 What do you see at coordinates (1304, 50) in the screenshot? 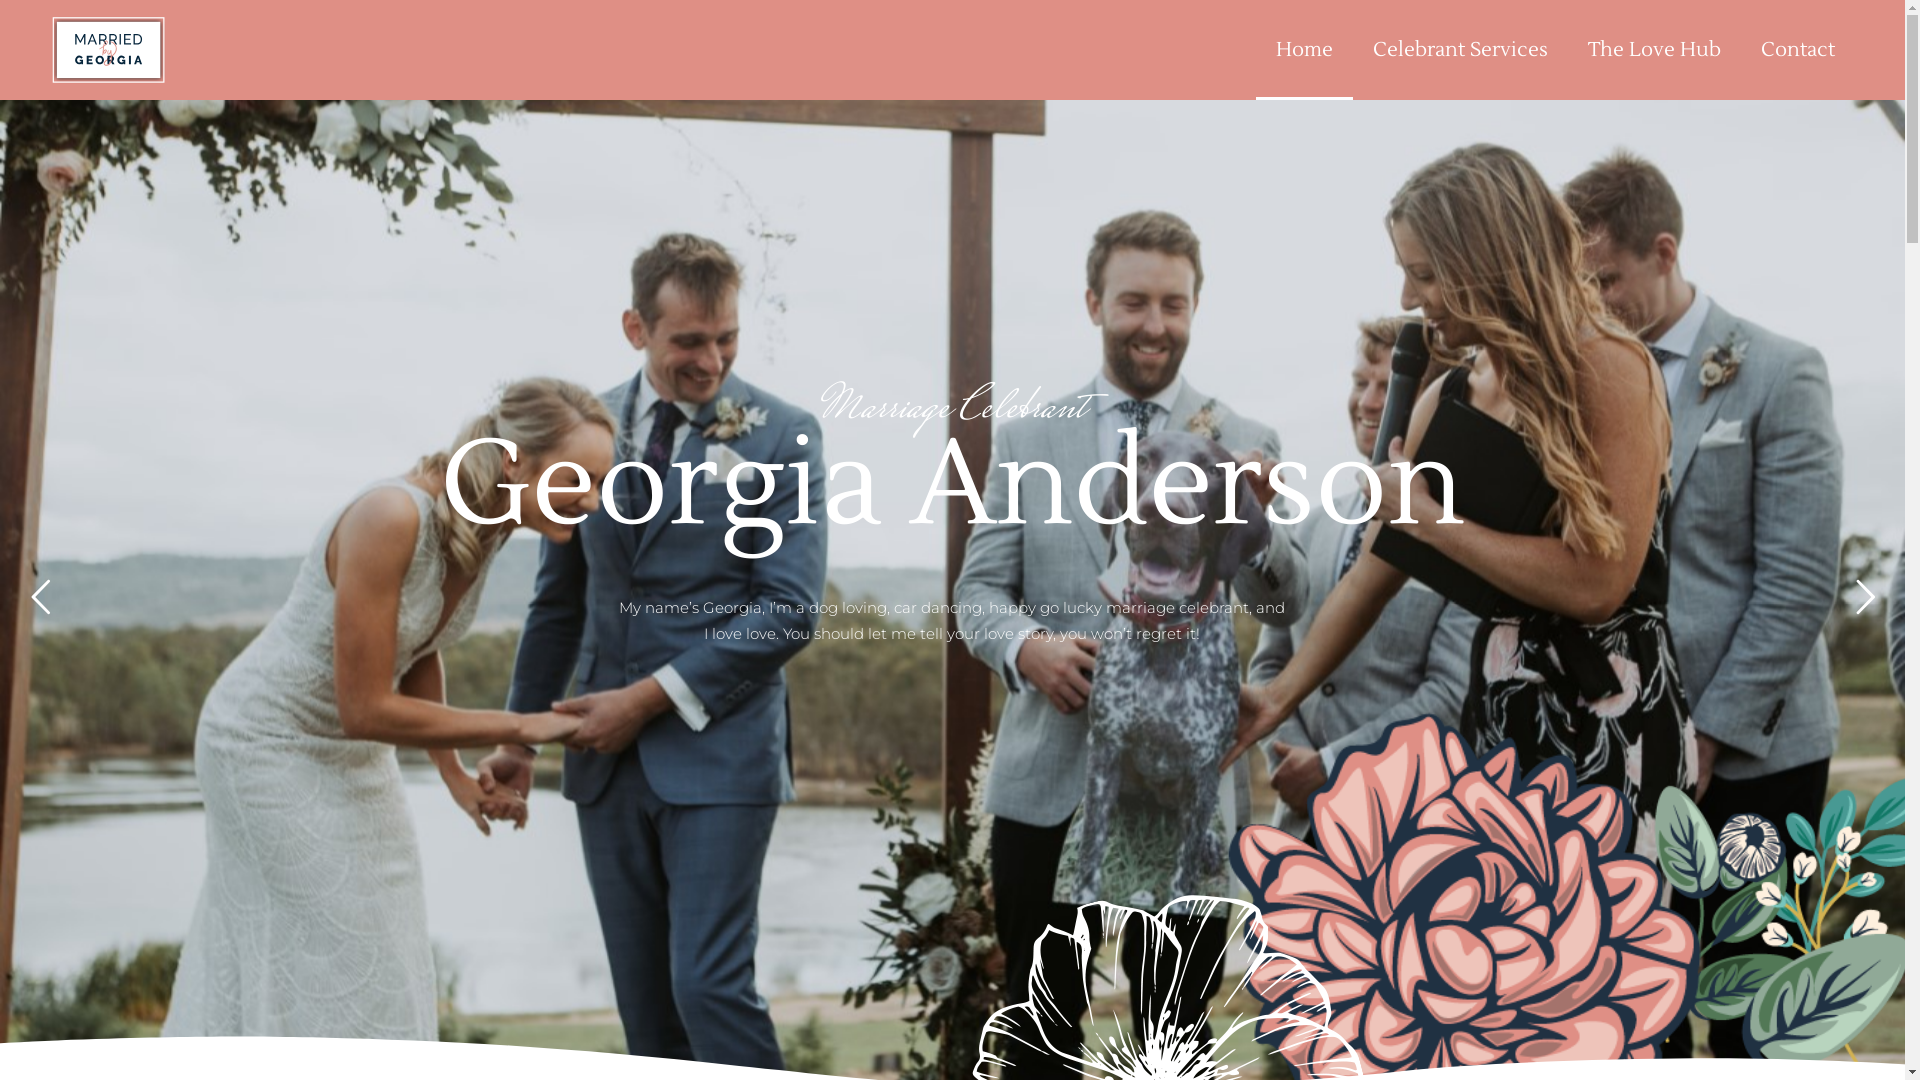
I see `Home` at bounding box center [1304, 50].